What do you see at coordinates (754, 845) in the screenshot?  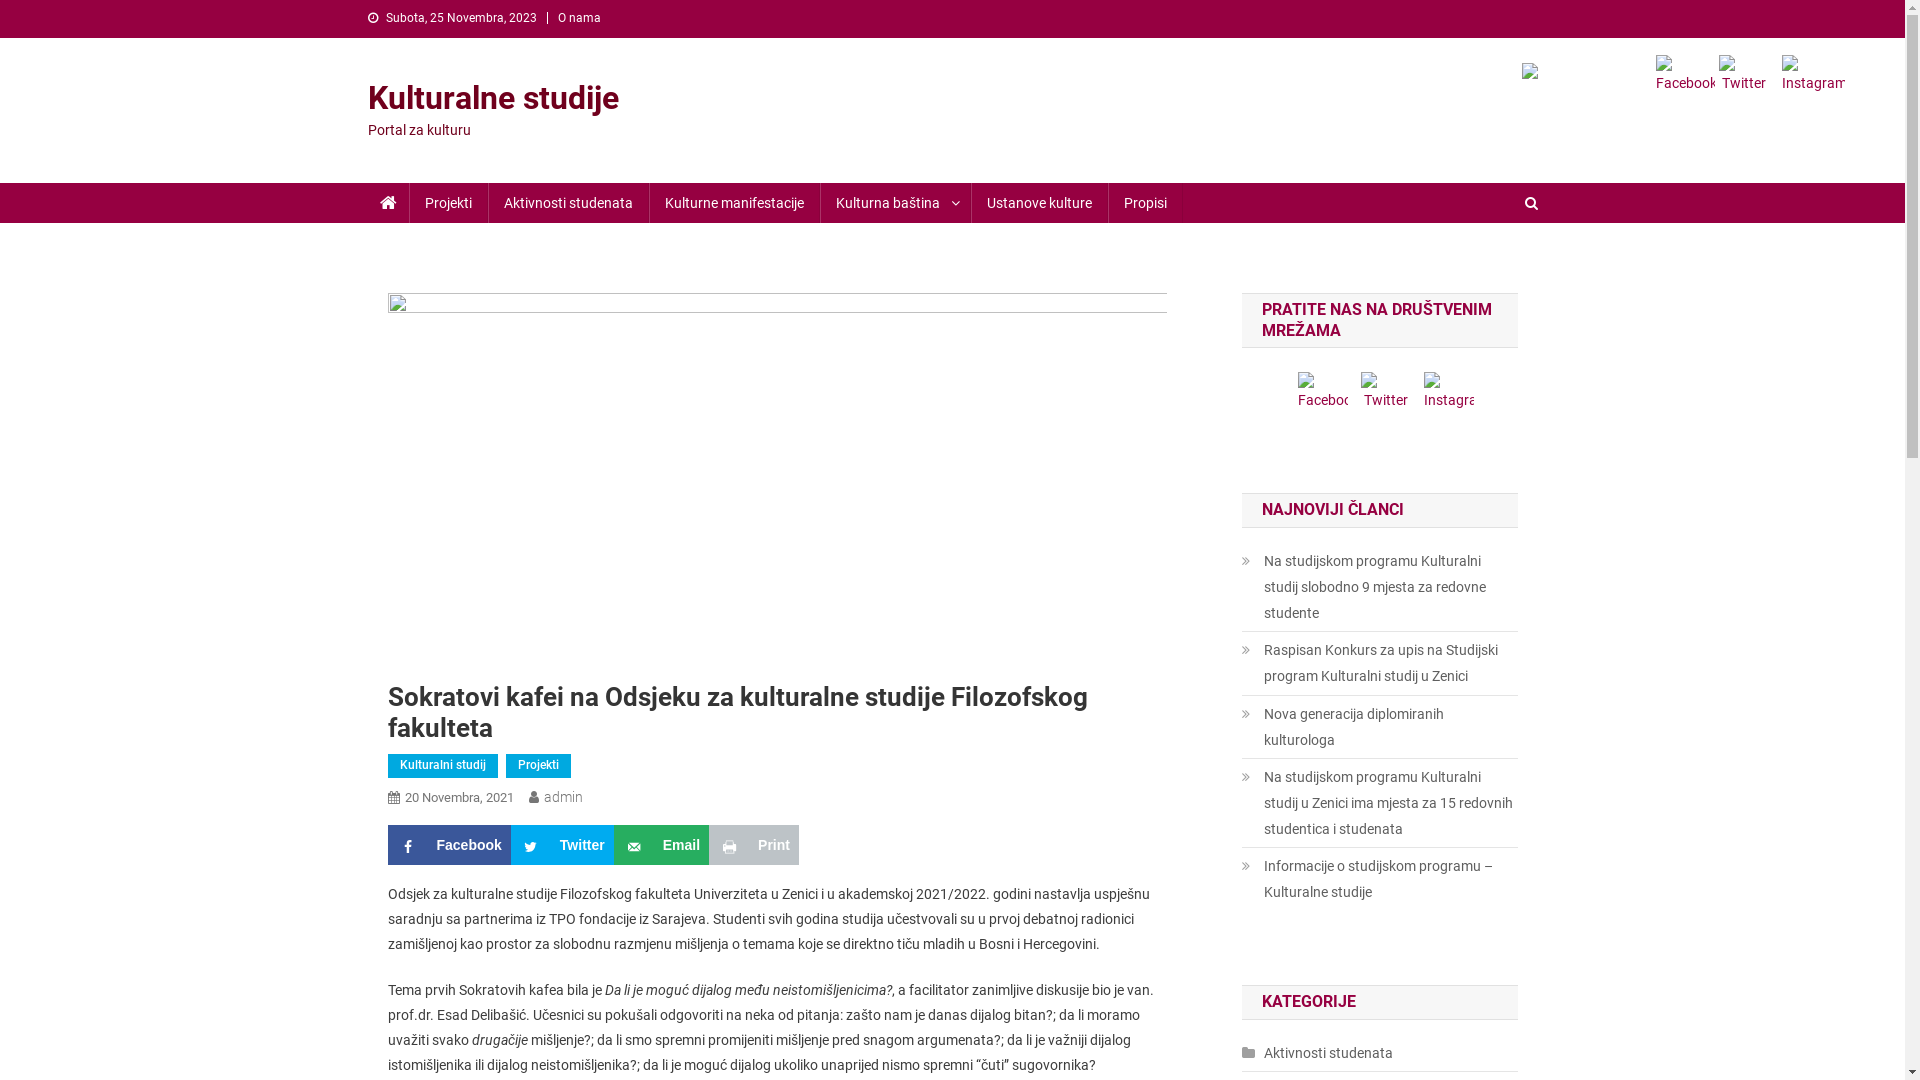 I see `Print` at bounding box center [754, 845].